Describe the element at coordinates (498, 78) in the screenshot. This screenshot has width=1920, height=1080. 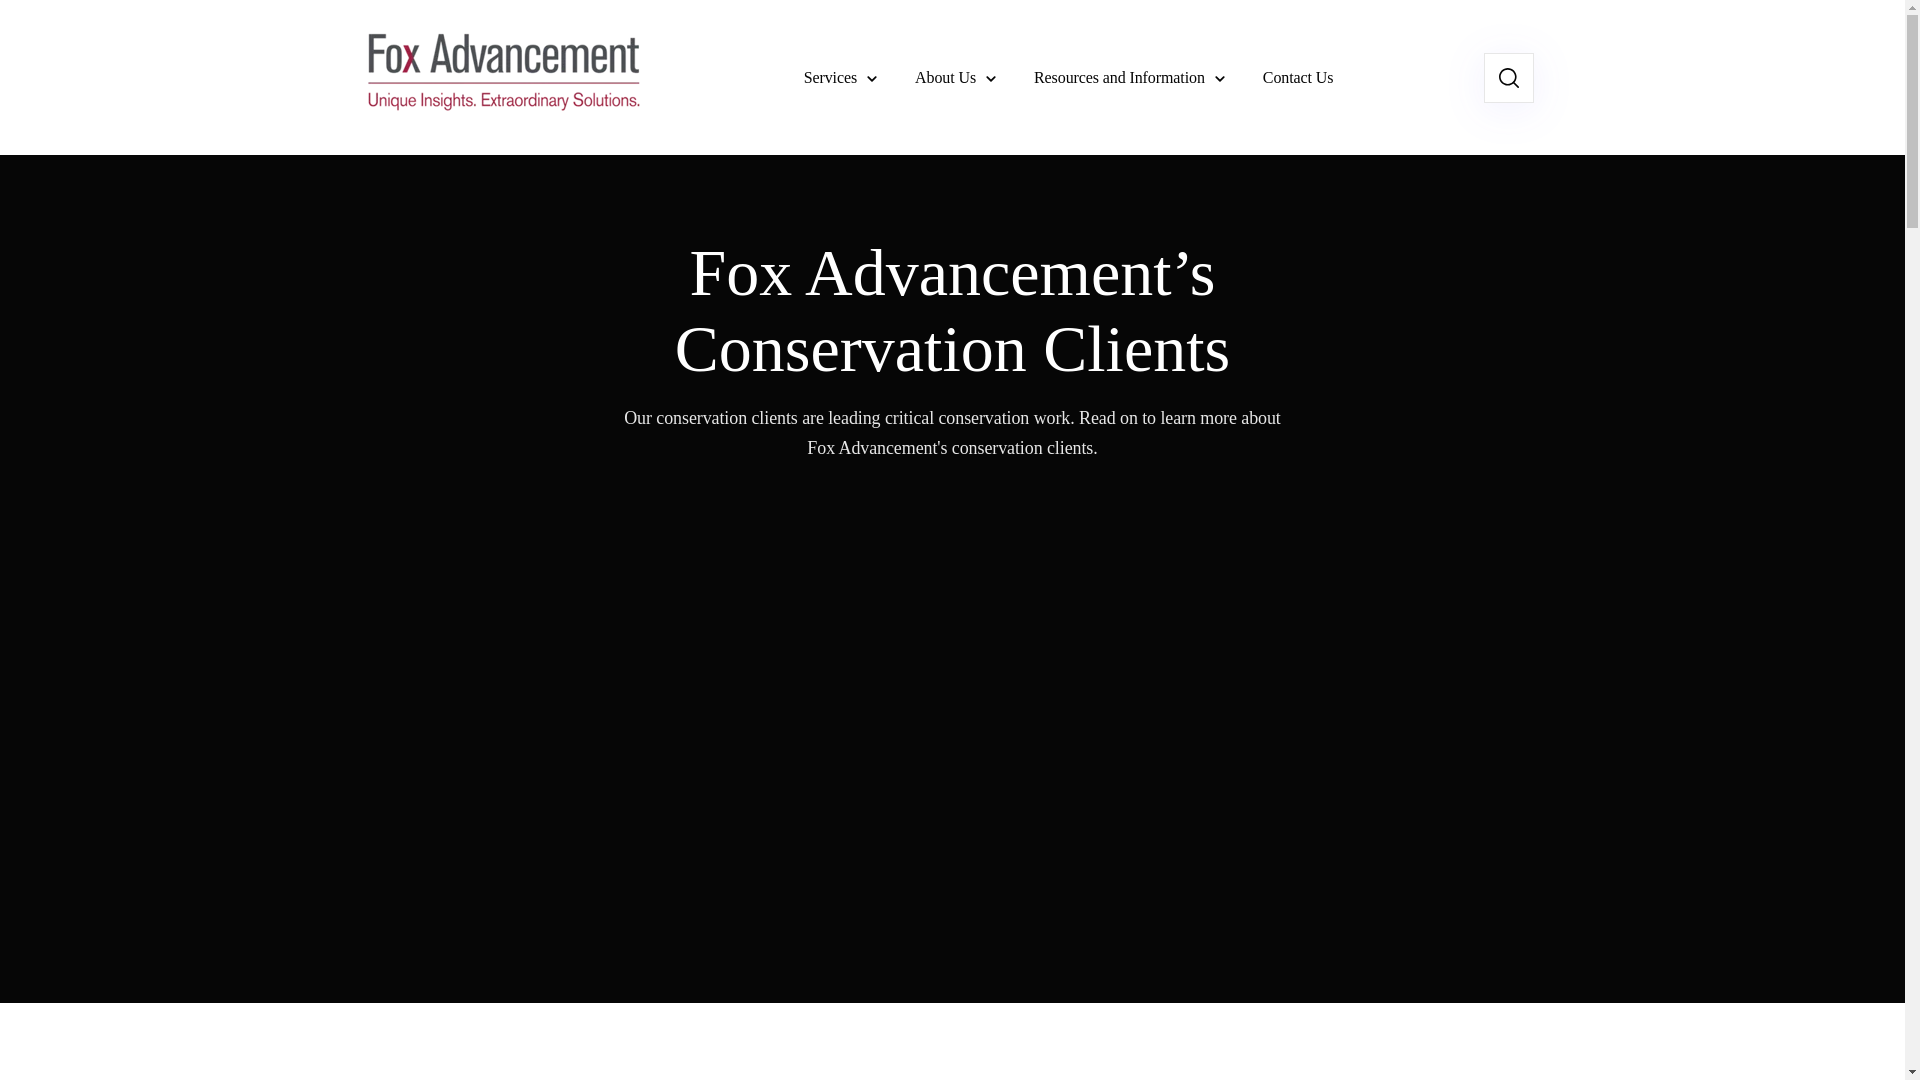
I see `Transparent rectangle` at that location.